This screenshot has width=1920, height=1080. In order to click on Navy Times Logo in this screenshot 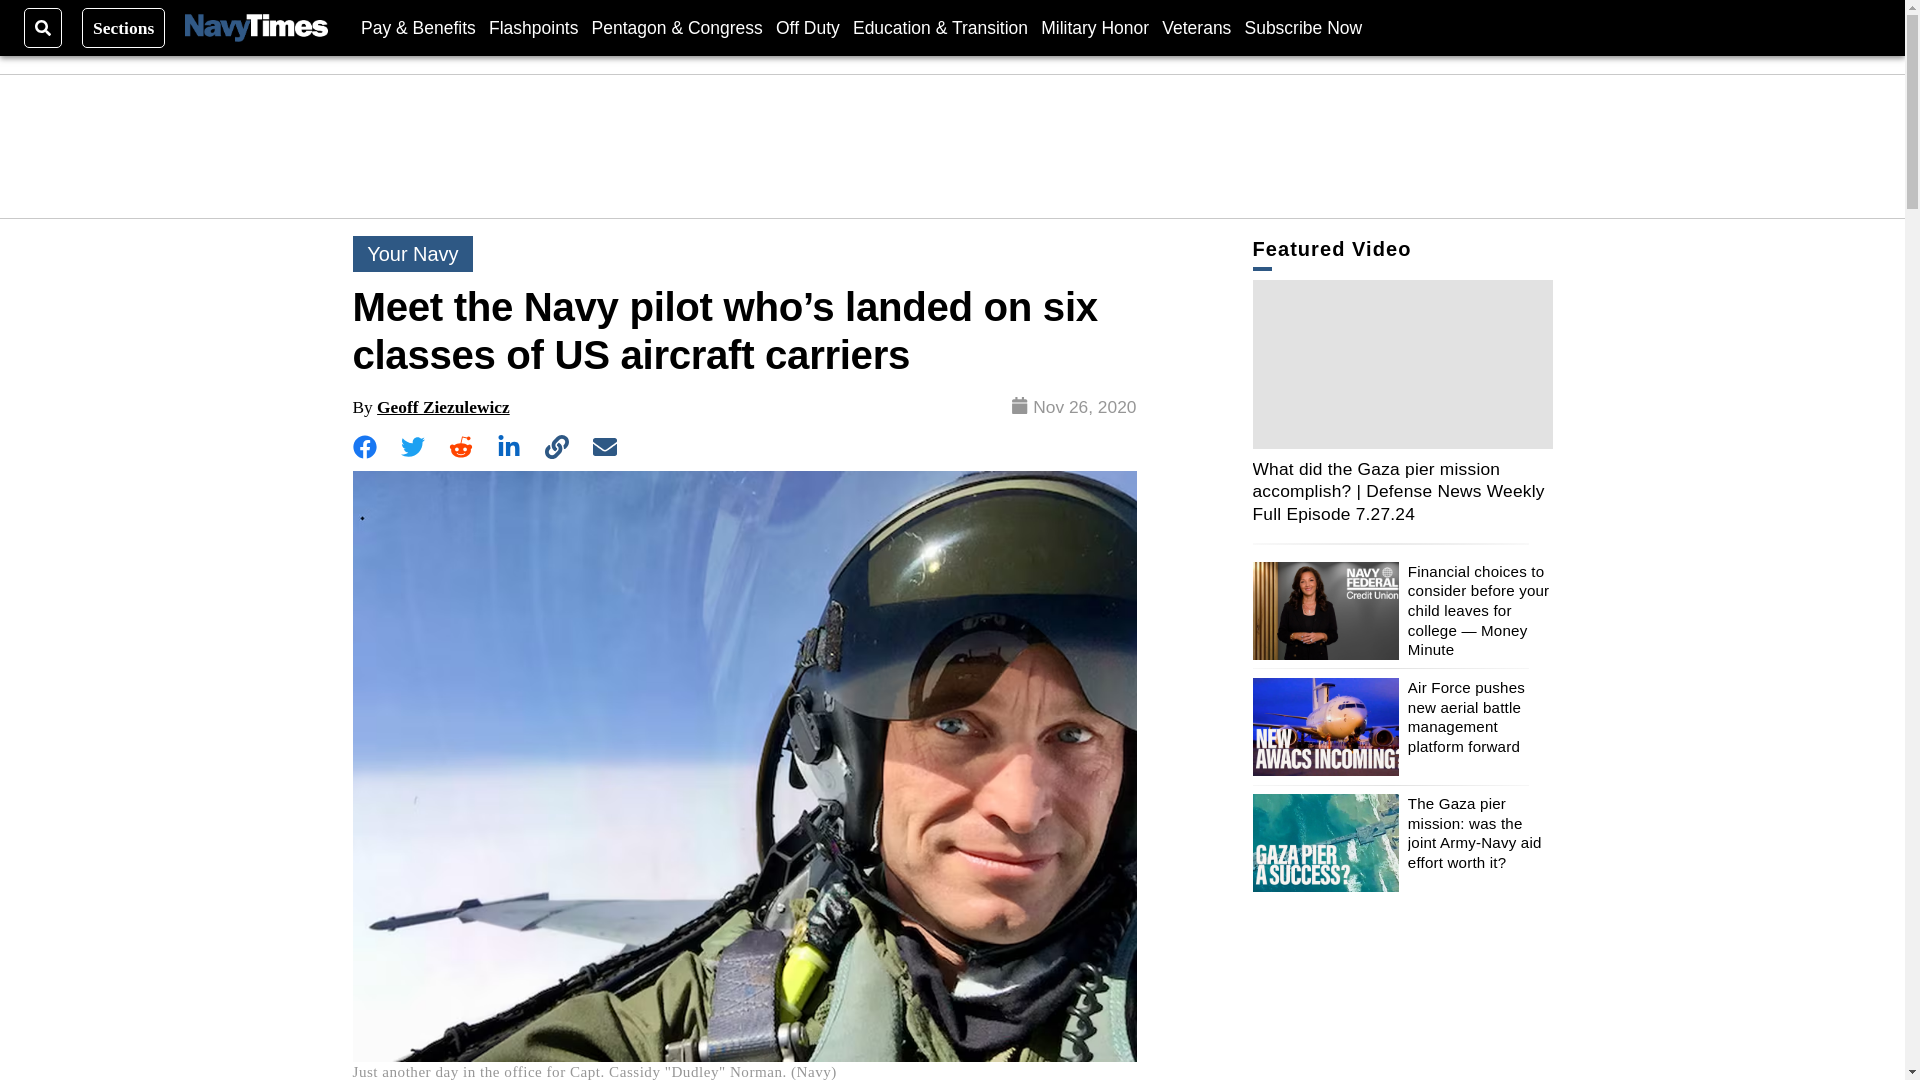, I will do `click(256, 28)`.